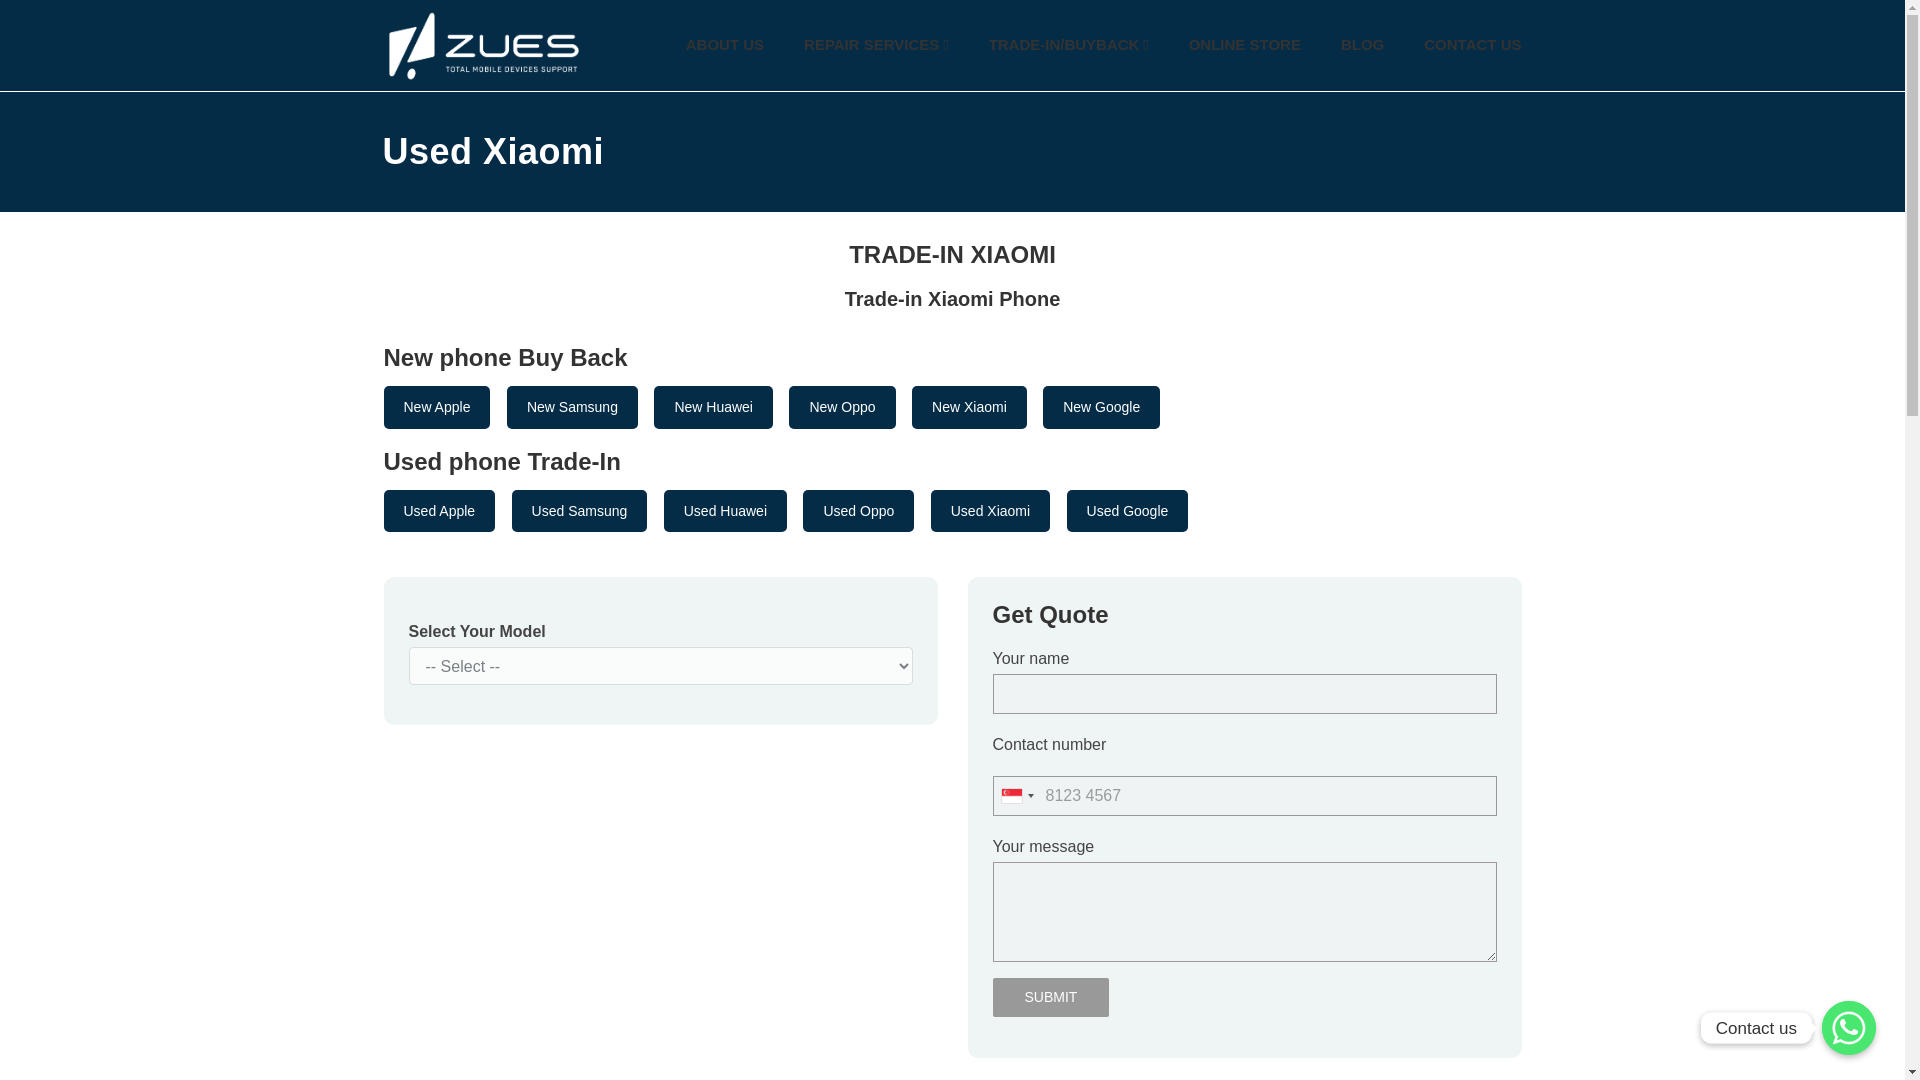 Image resolution: width=1920 pixels, height=1080 pixels. What do you see at coordinates (714, 406) in the screenshot?
I see `New Huawei` at bounding box center [714, 406].